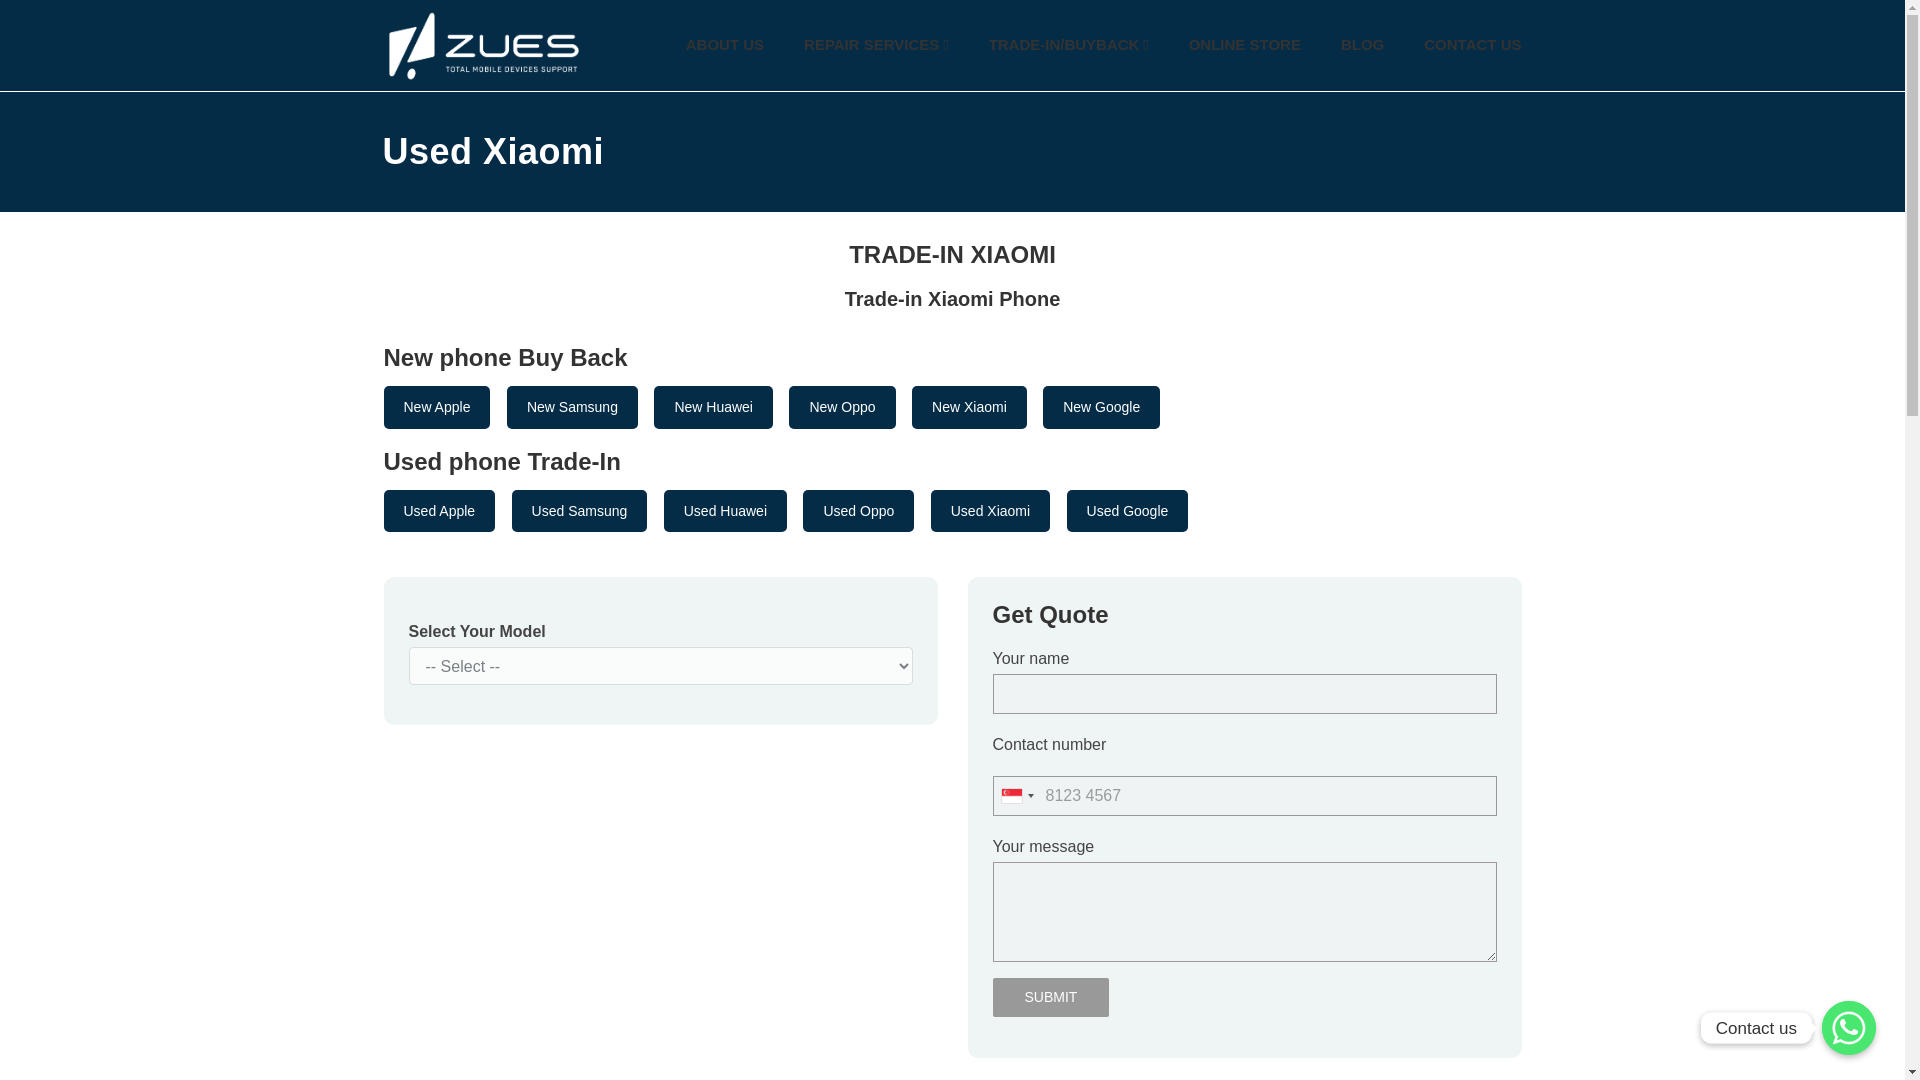 Image resolution: width=1920 pixels, height=1080 pixels. What do you see at coordinates (714, 406) in the screenshot?
I see `New Huawei` at bounding box center [714, 406].